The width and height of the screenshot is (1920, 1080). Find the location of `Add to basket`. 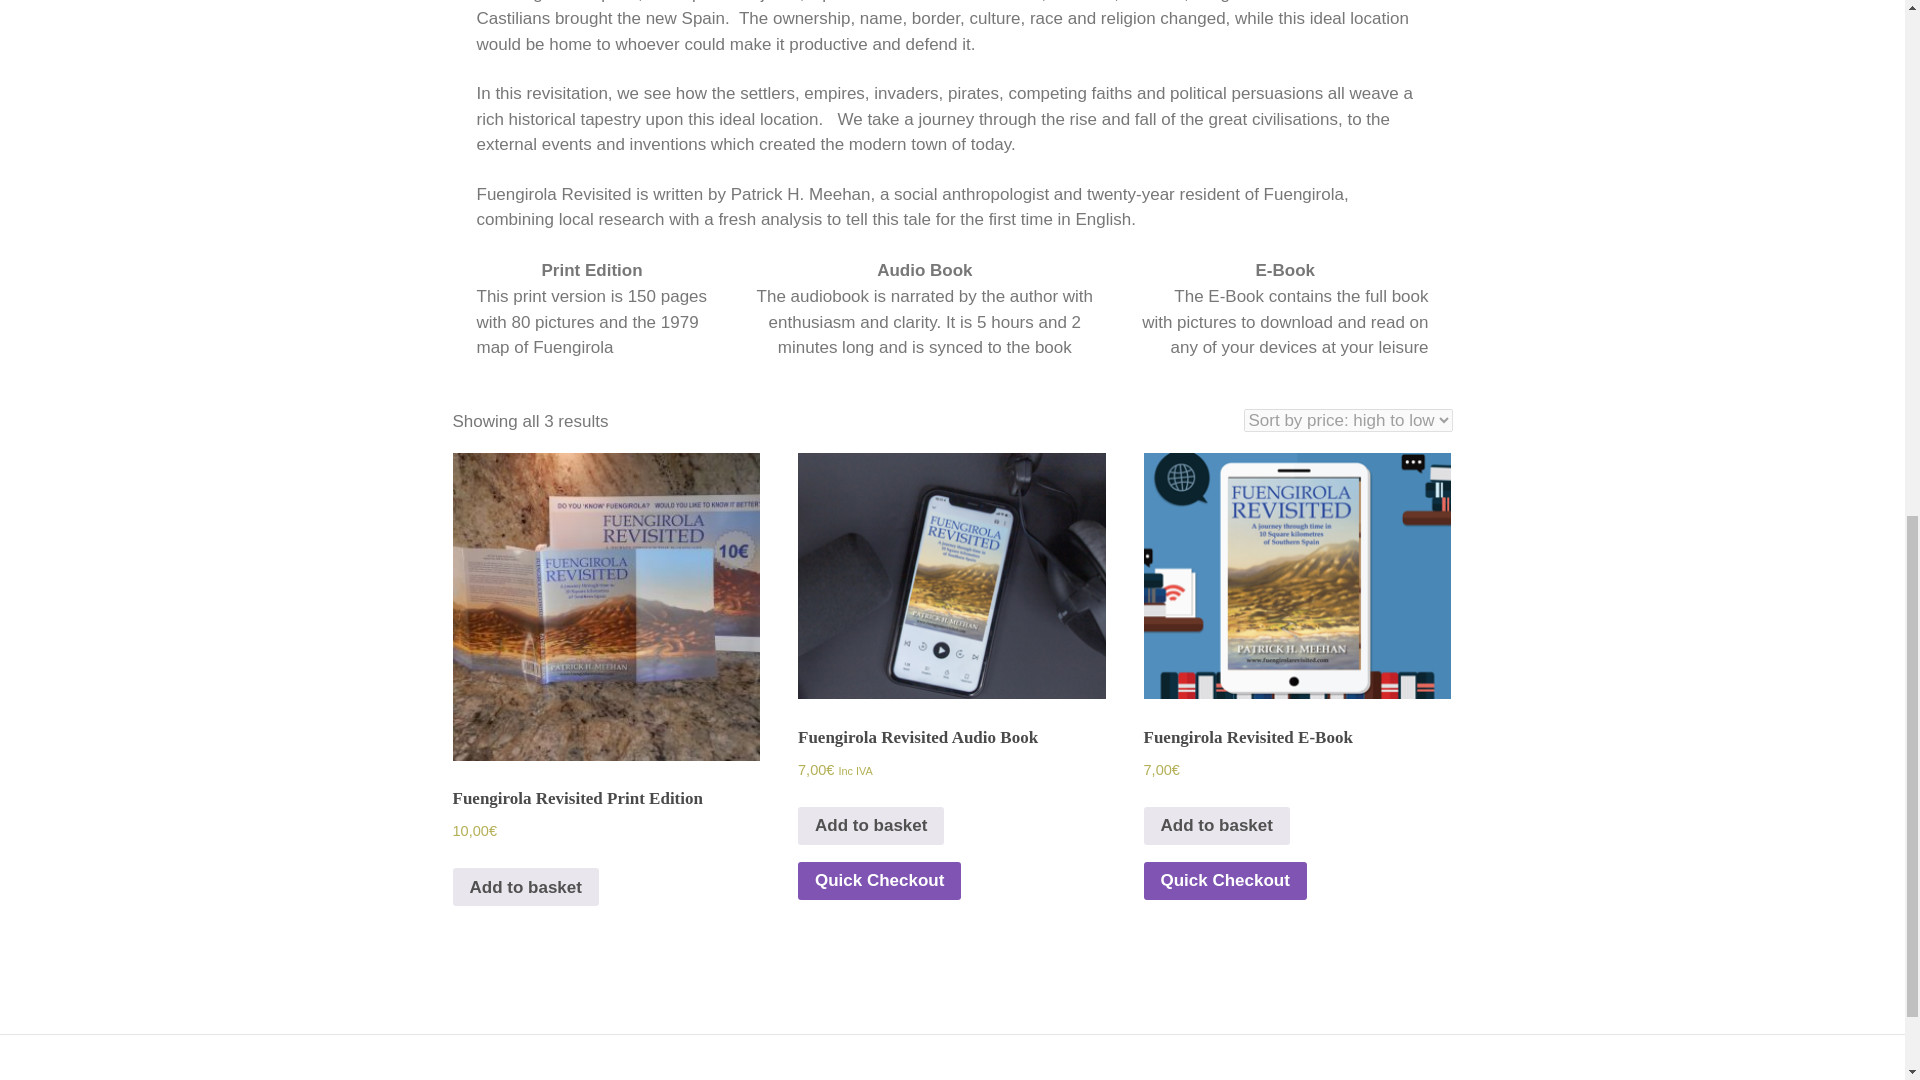

Add to basket is located at coordinates (1217, 825).